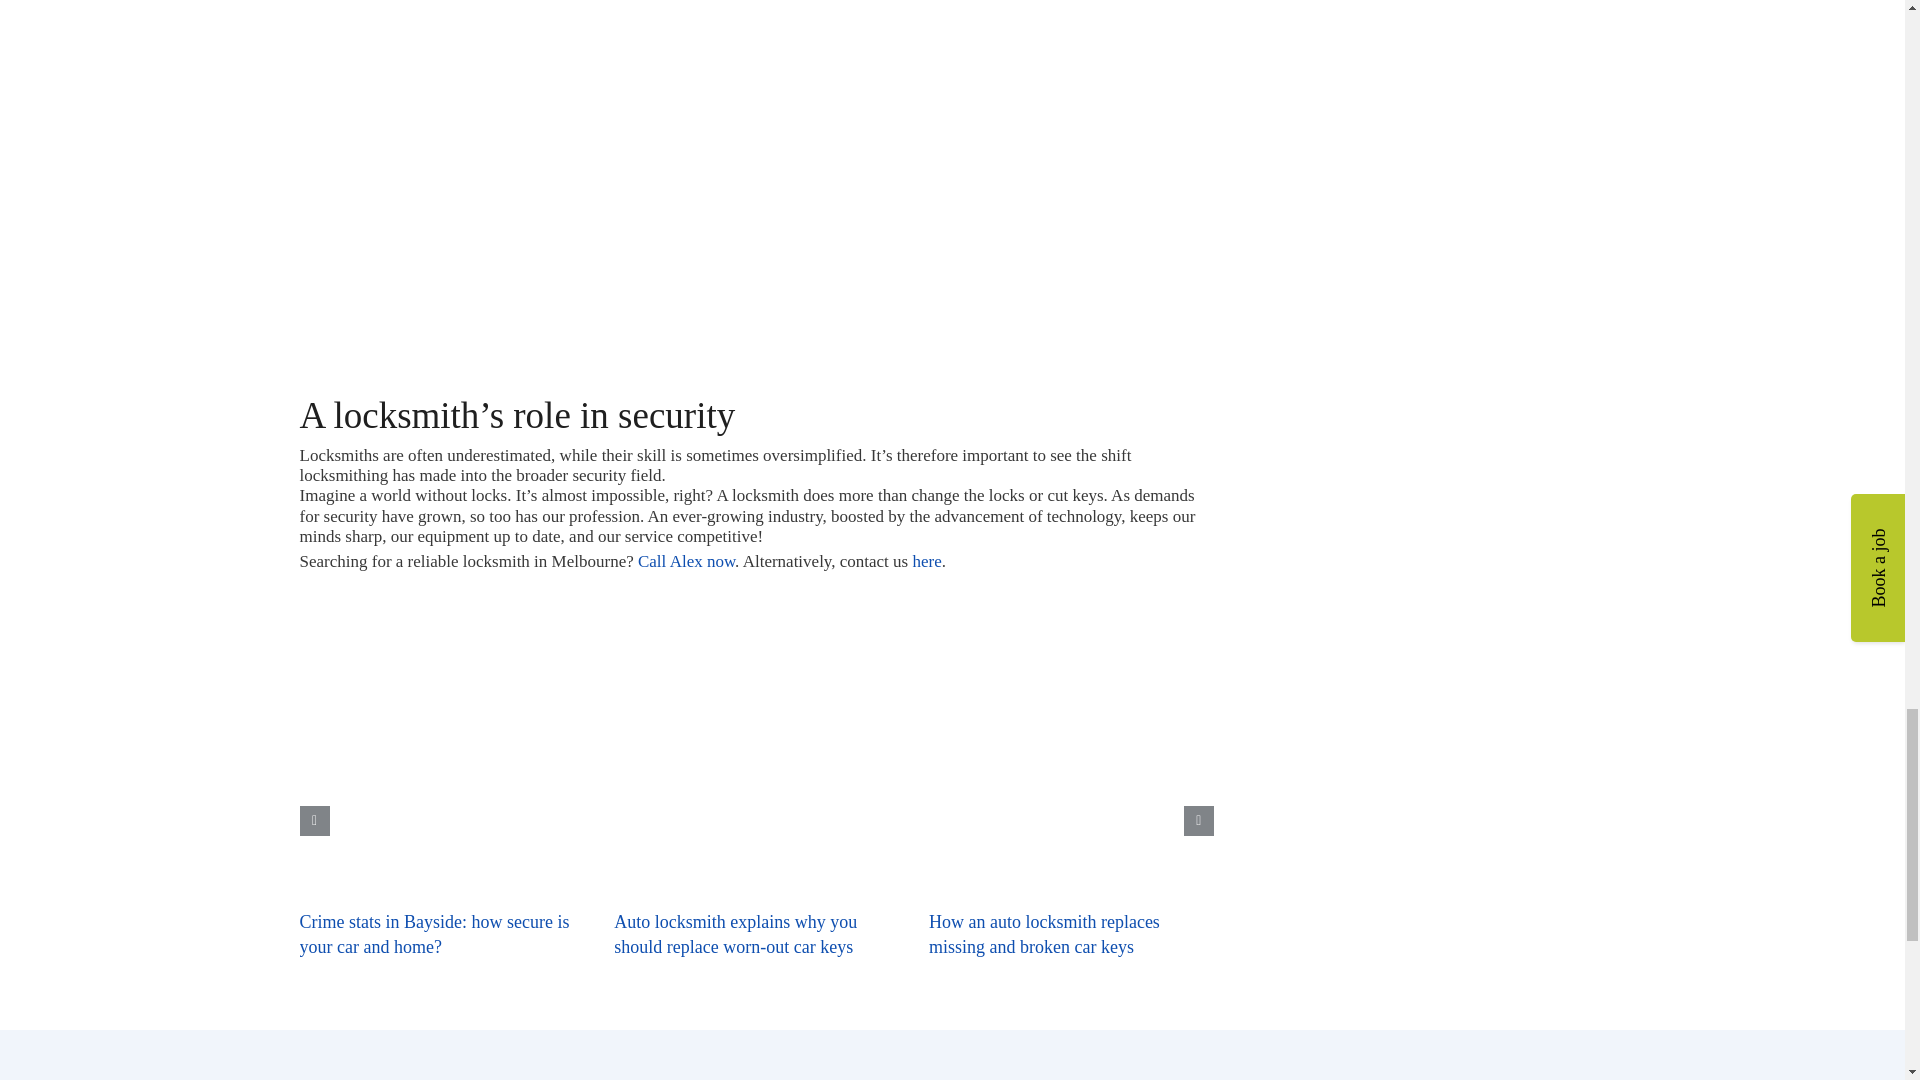 The height and width of the screenshot is (1080, 1920). Describe the element at coordinates (1044, 933) in the screenshot. I see `How an auto locksmith replaces missing and broken car keys` at that location.